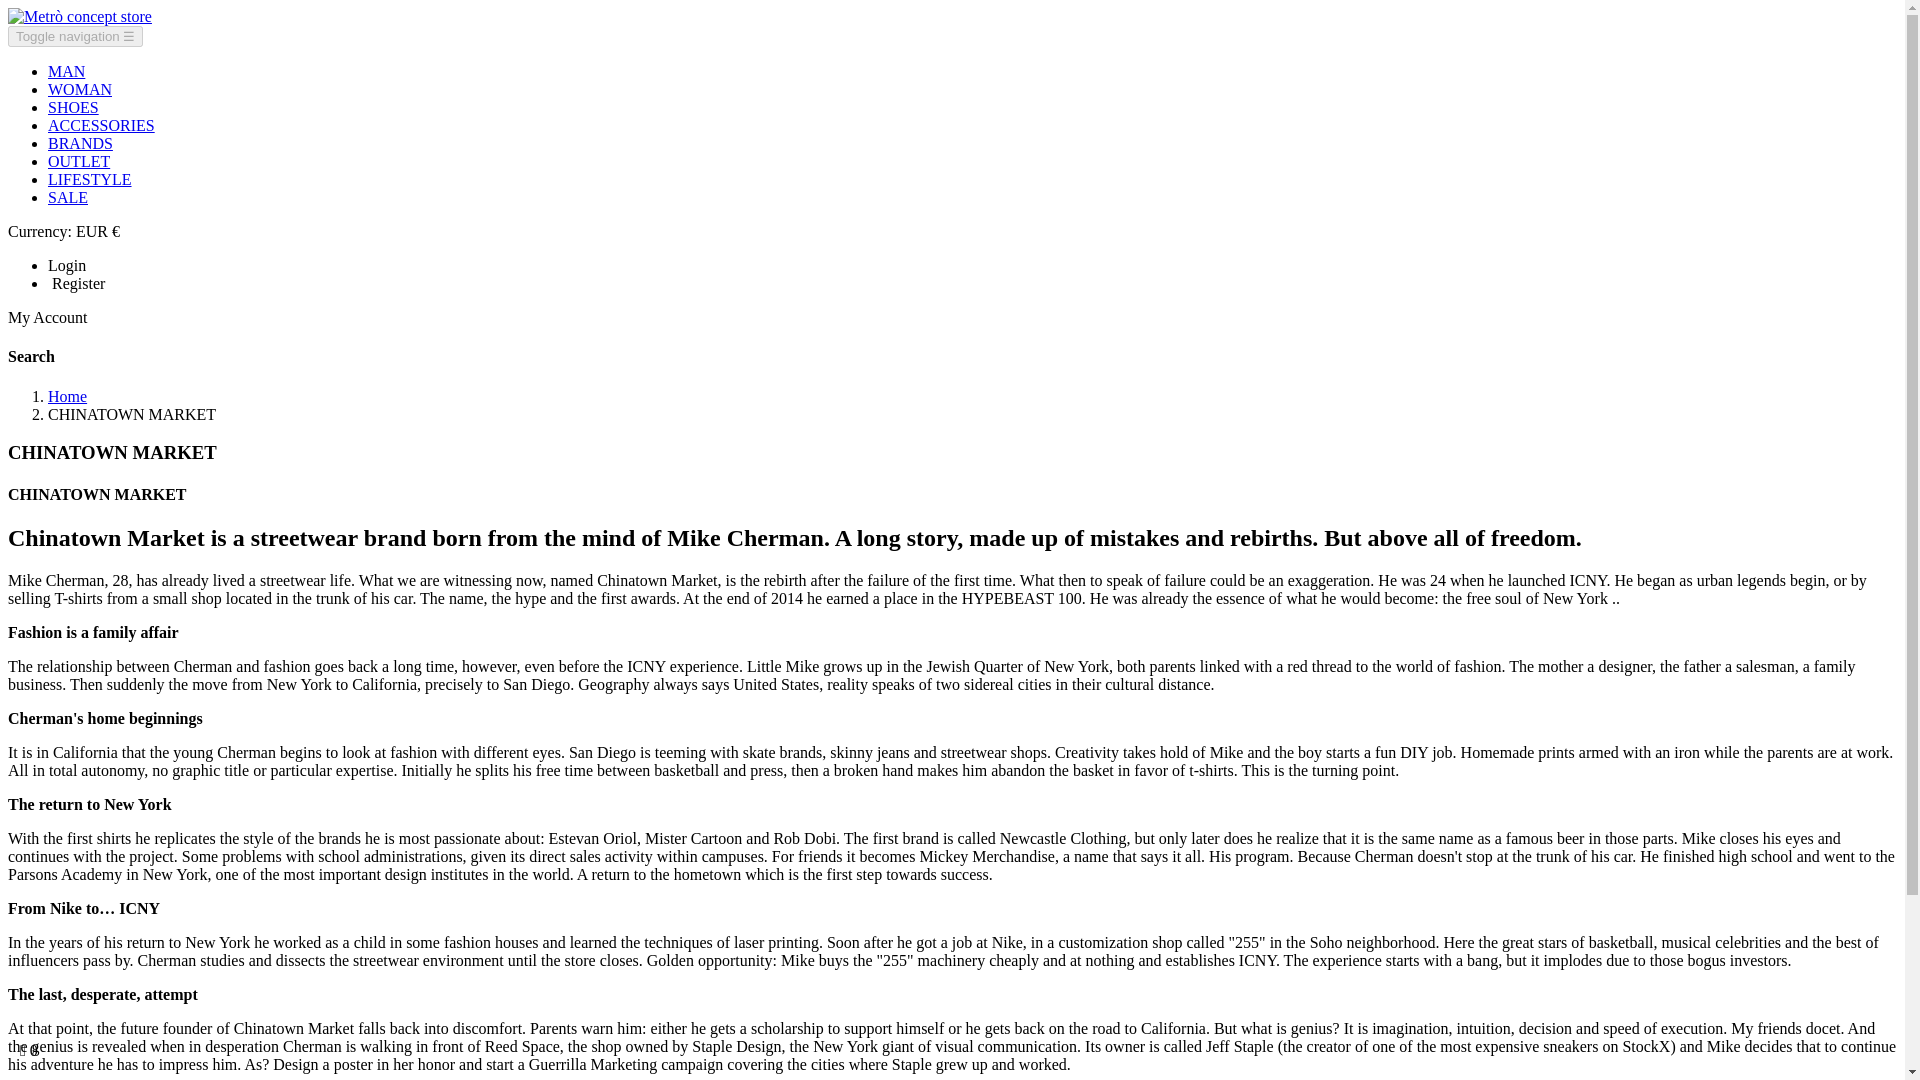 This screenshot has width=1920, height=1080. What do you see at coordinates (67, 266) in the screenshot?
I see `Log in to your customer account` at bounding box center [67, 266].